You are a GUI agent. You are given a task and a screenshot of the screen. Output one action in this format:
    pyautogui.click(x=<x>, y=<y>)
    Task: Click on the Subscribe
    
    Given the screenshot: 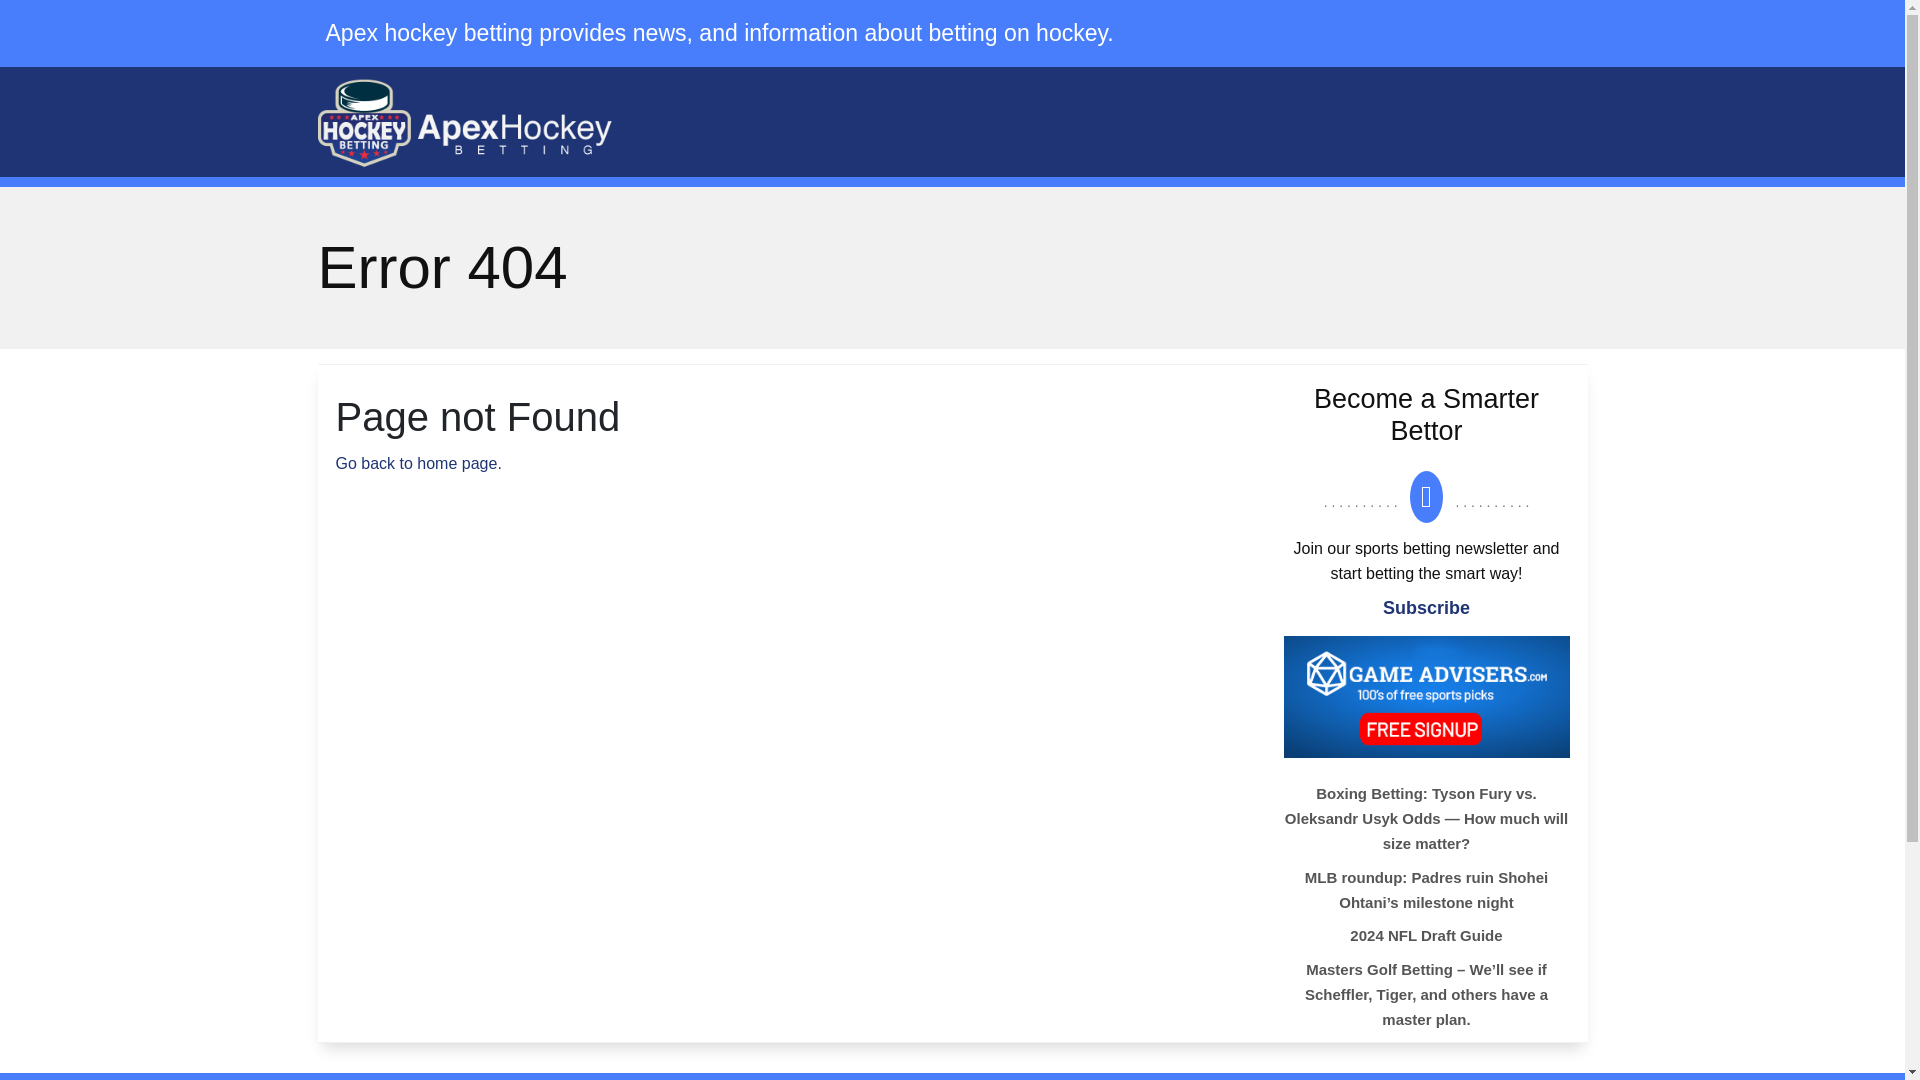 What is the action you would take?
    pyautogui.click(x=1426, y=608)
    